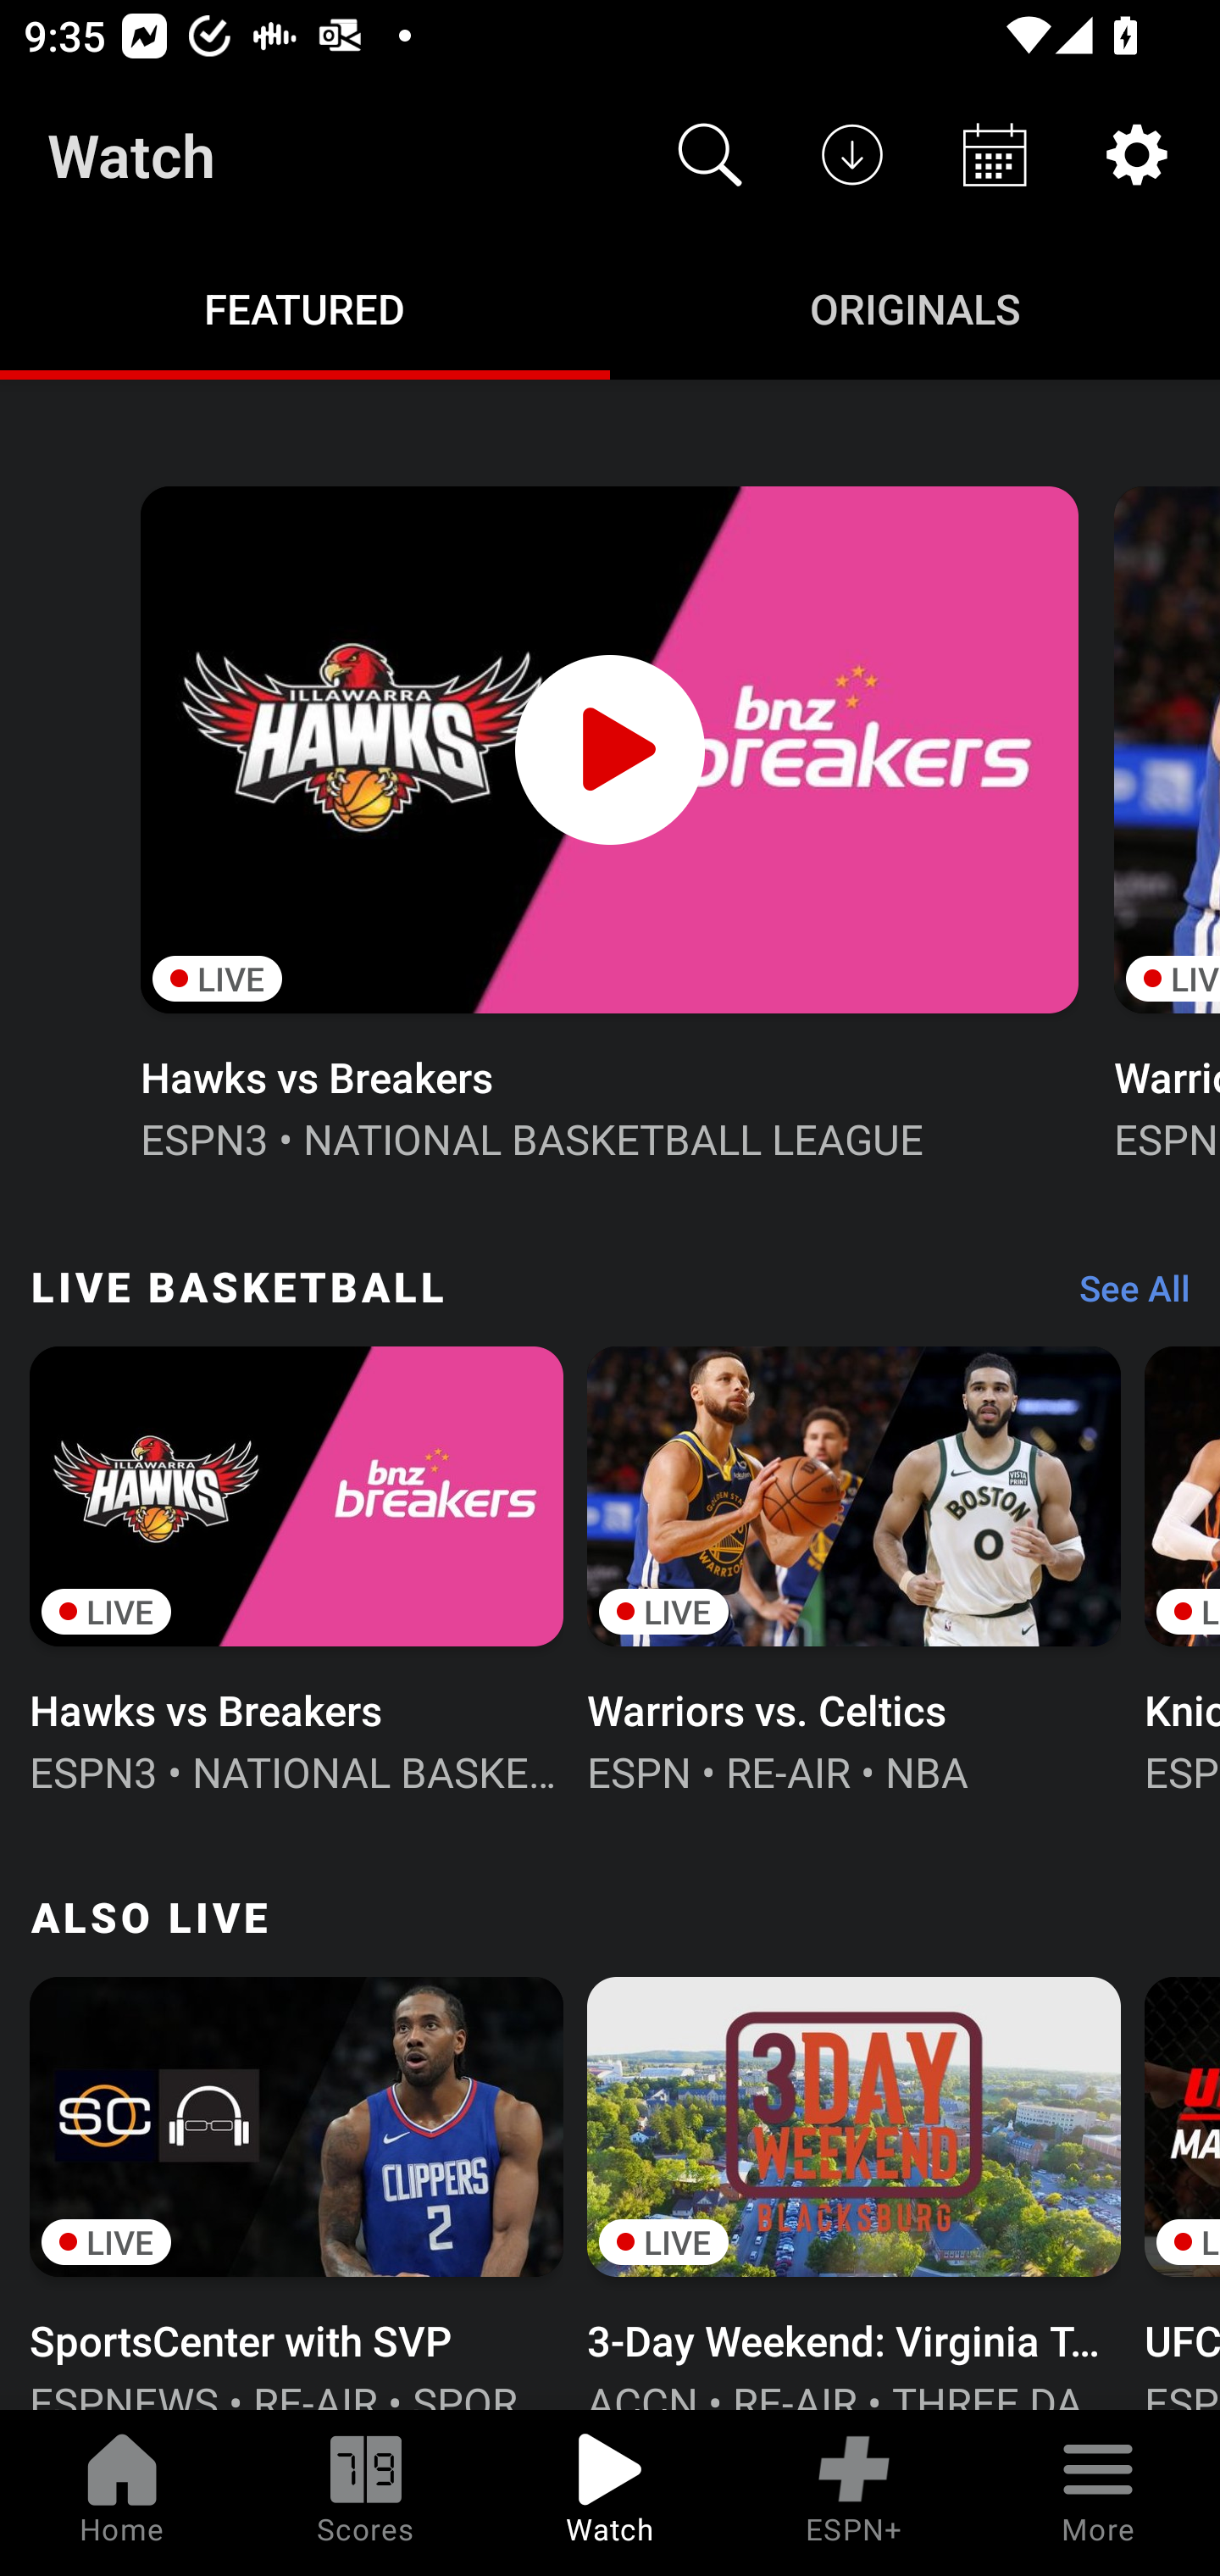  What do you see at coordinates (852, 154) in the screenshot?
I see `Downloads` at bounding box center [852, 154].